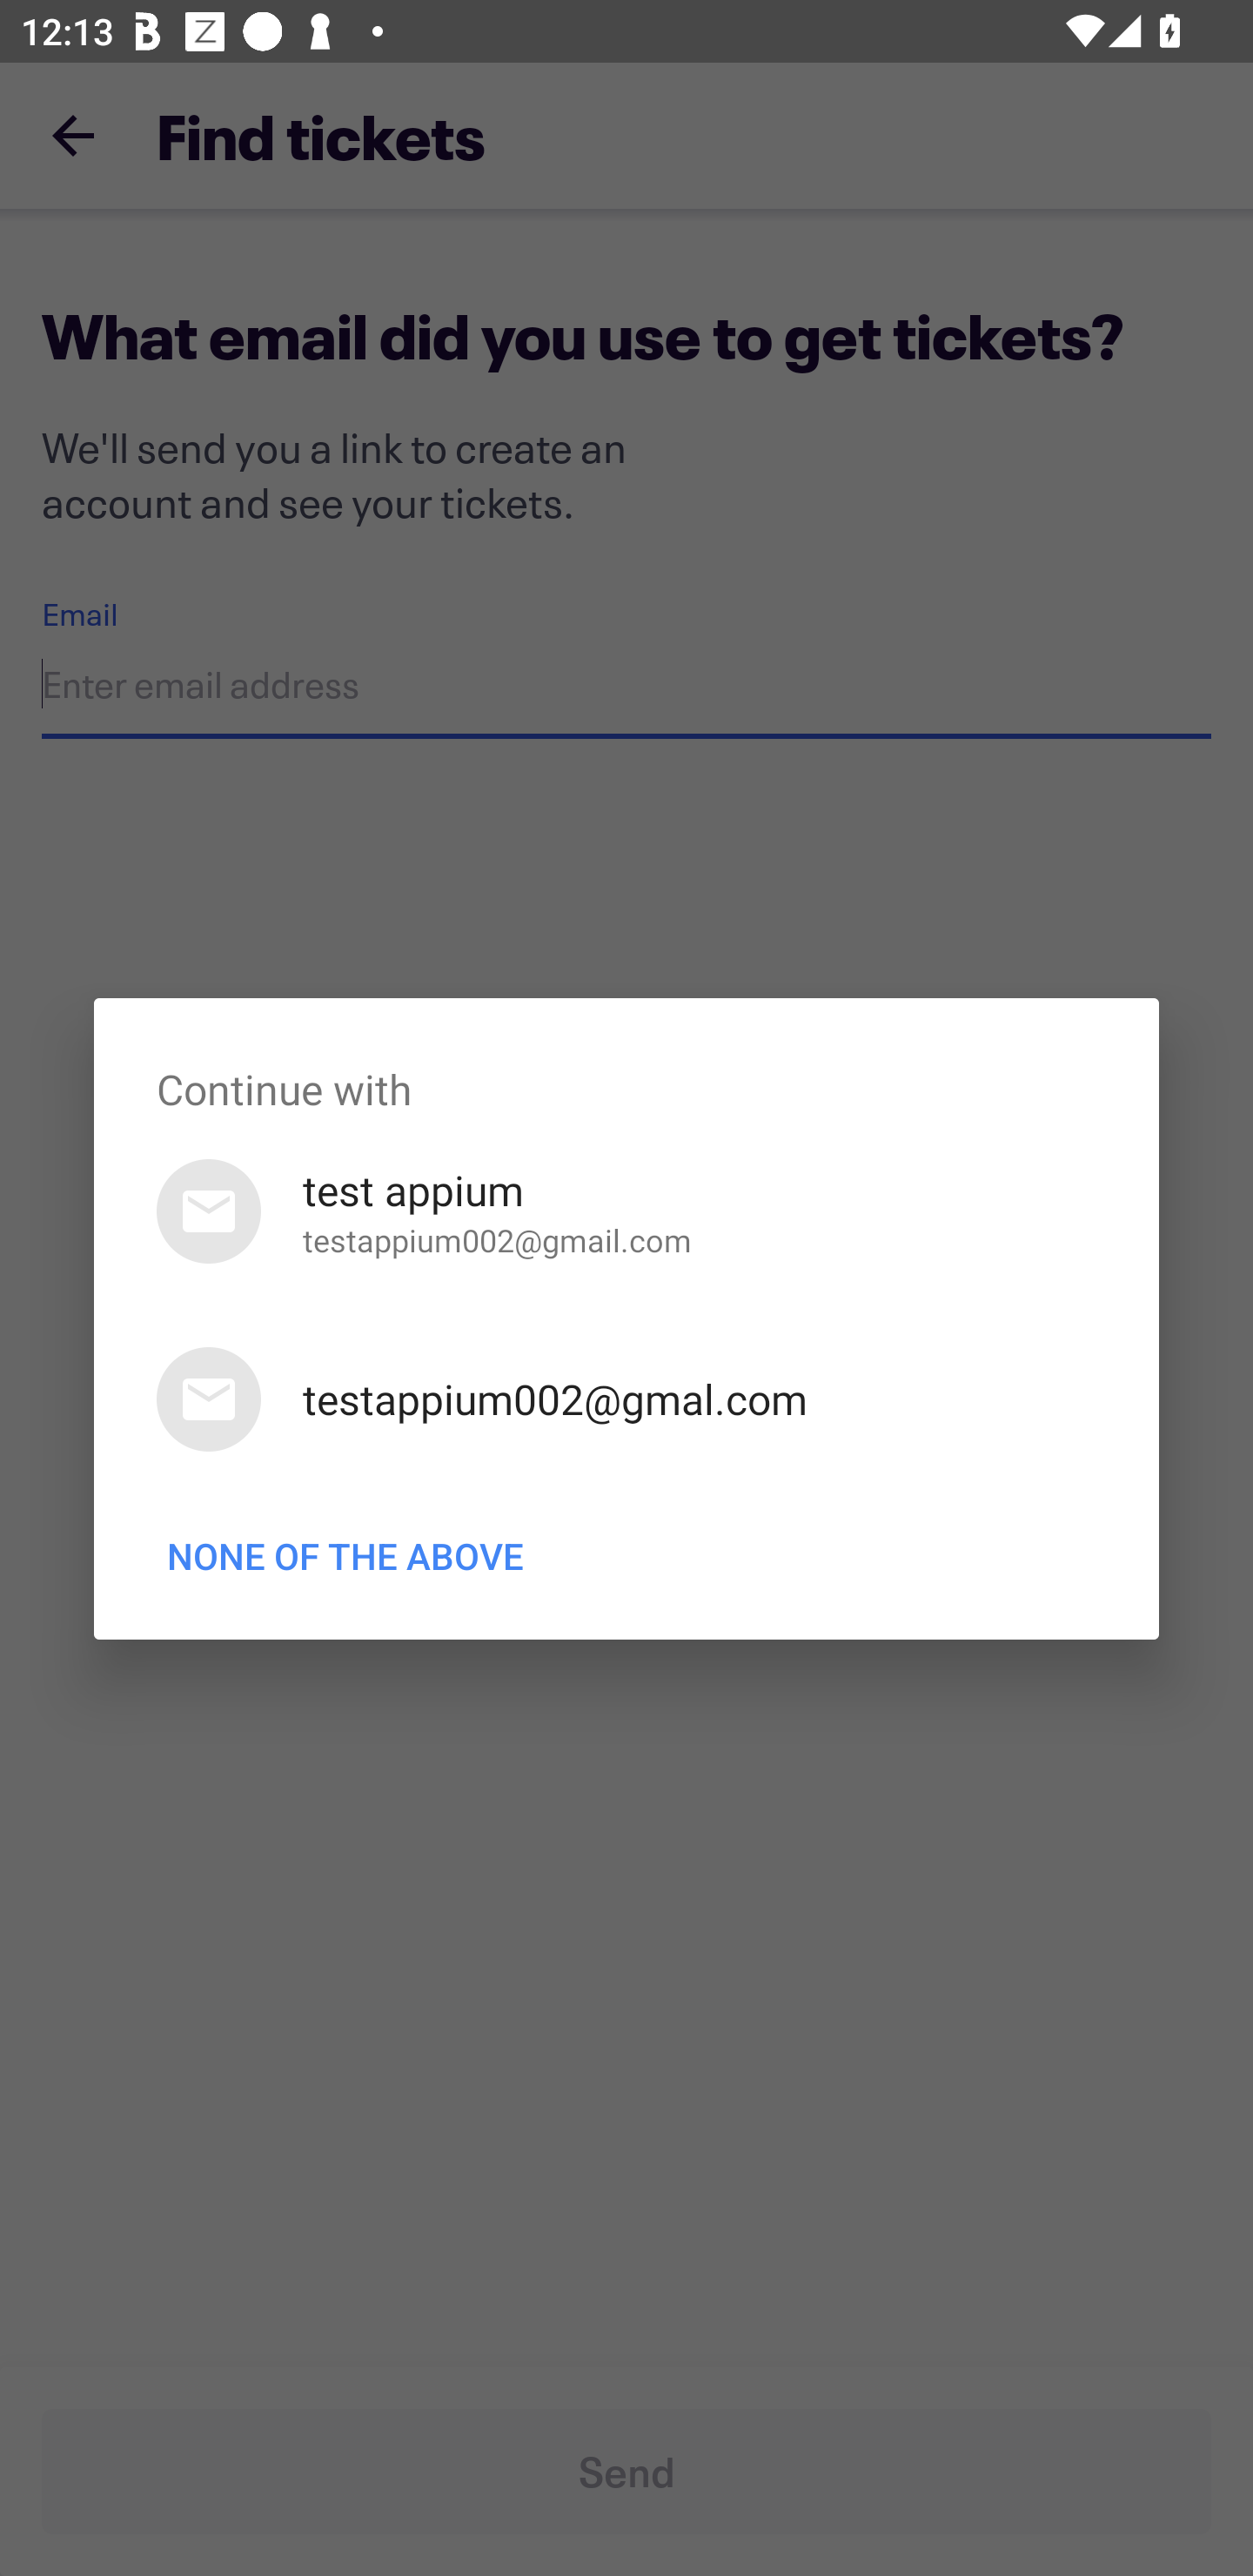 The height and width of the screenshot is (2576, 1253). Describe the element at coordinates (626, 1211) in the screenshot. I see `test appium test appium testappium002@gmail.com` at that location.